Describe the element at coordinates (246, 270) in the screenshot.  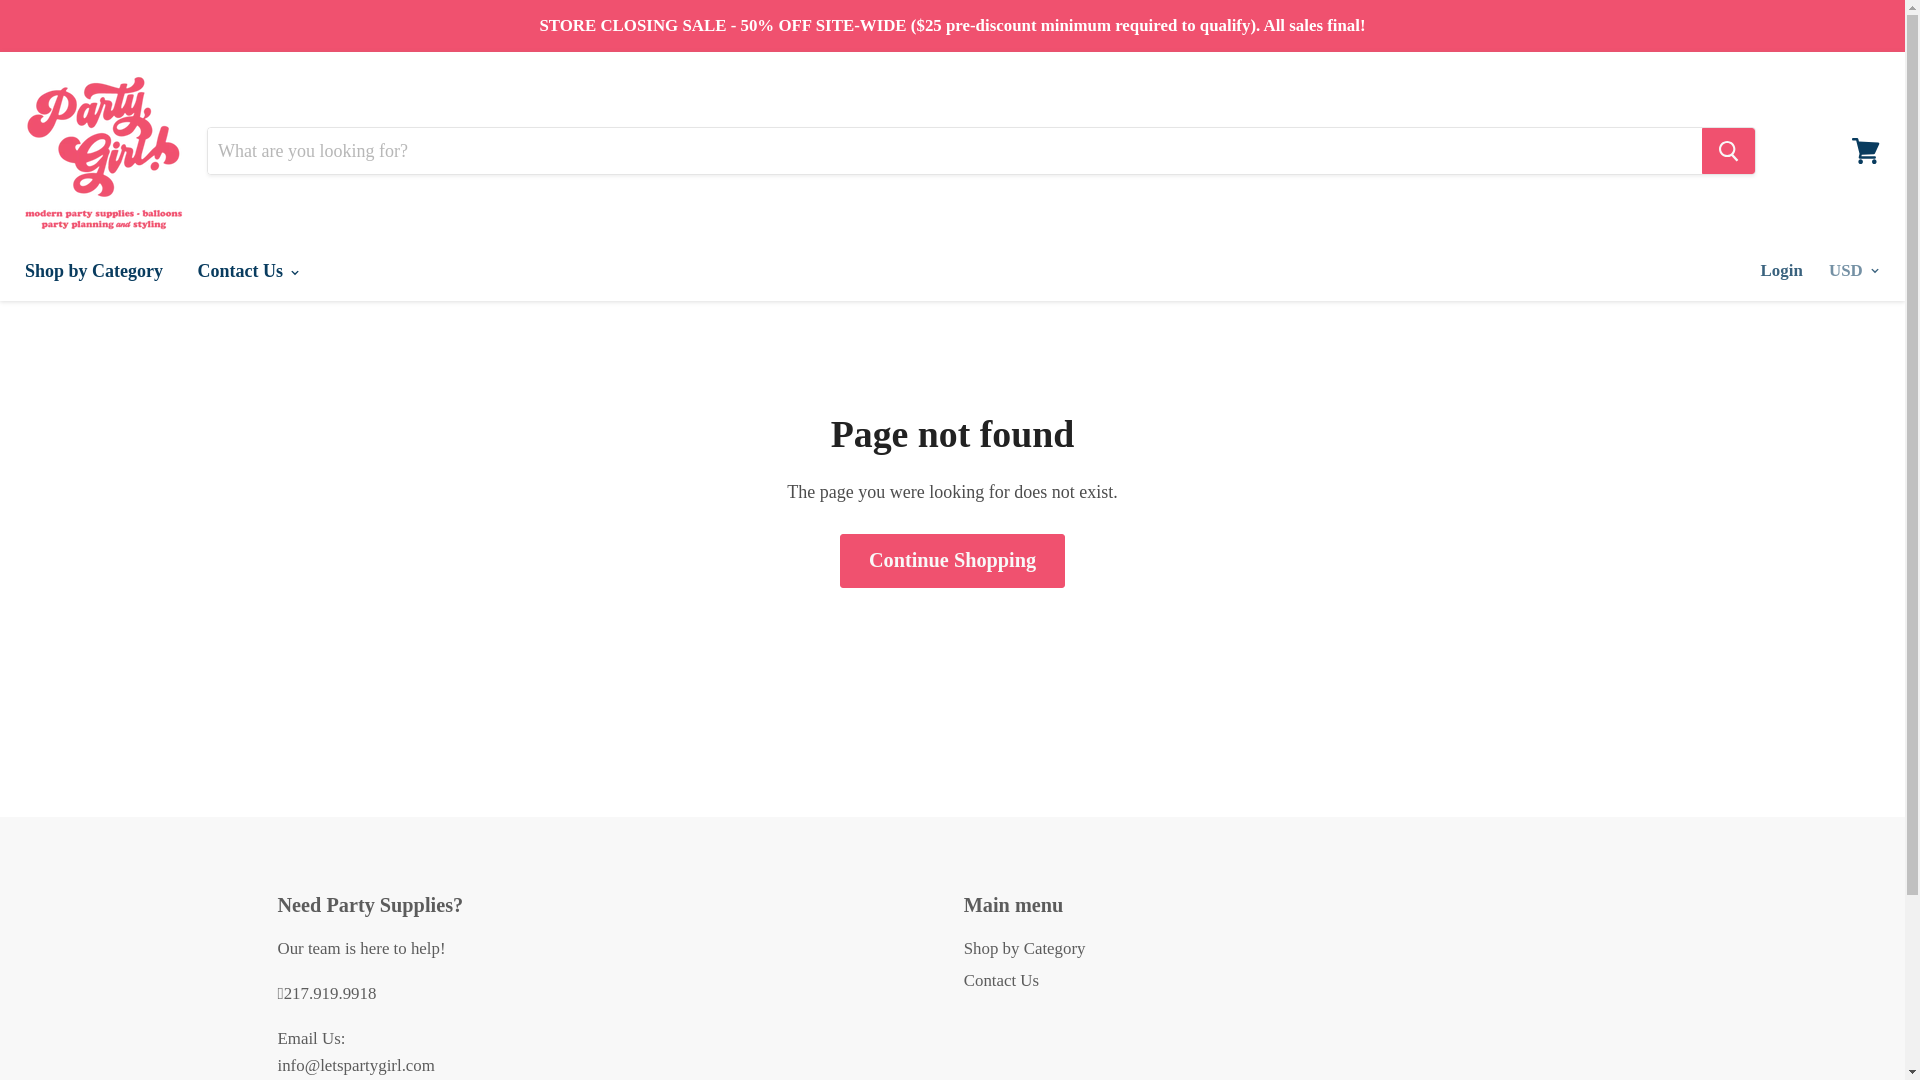
I see `Contact Us` at that location.